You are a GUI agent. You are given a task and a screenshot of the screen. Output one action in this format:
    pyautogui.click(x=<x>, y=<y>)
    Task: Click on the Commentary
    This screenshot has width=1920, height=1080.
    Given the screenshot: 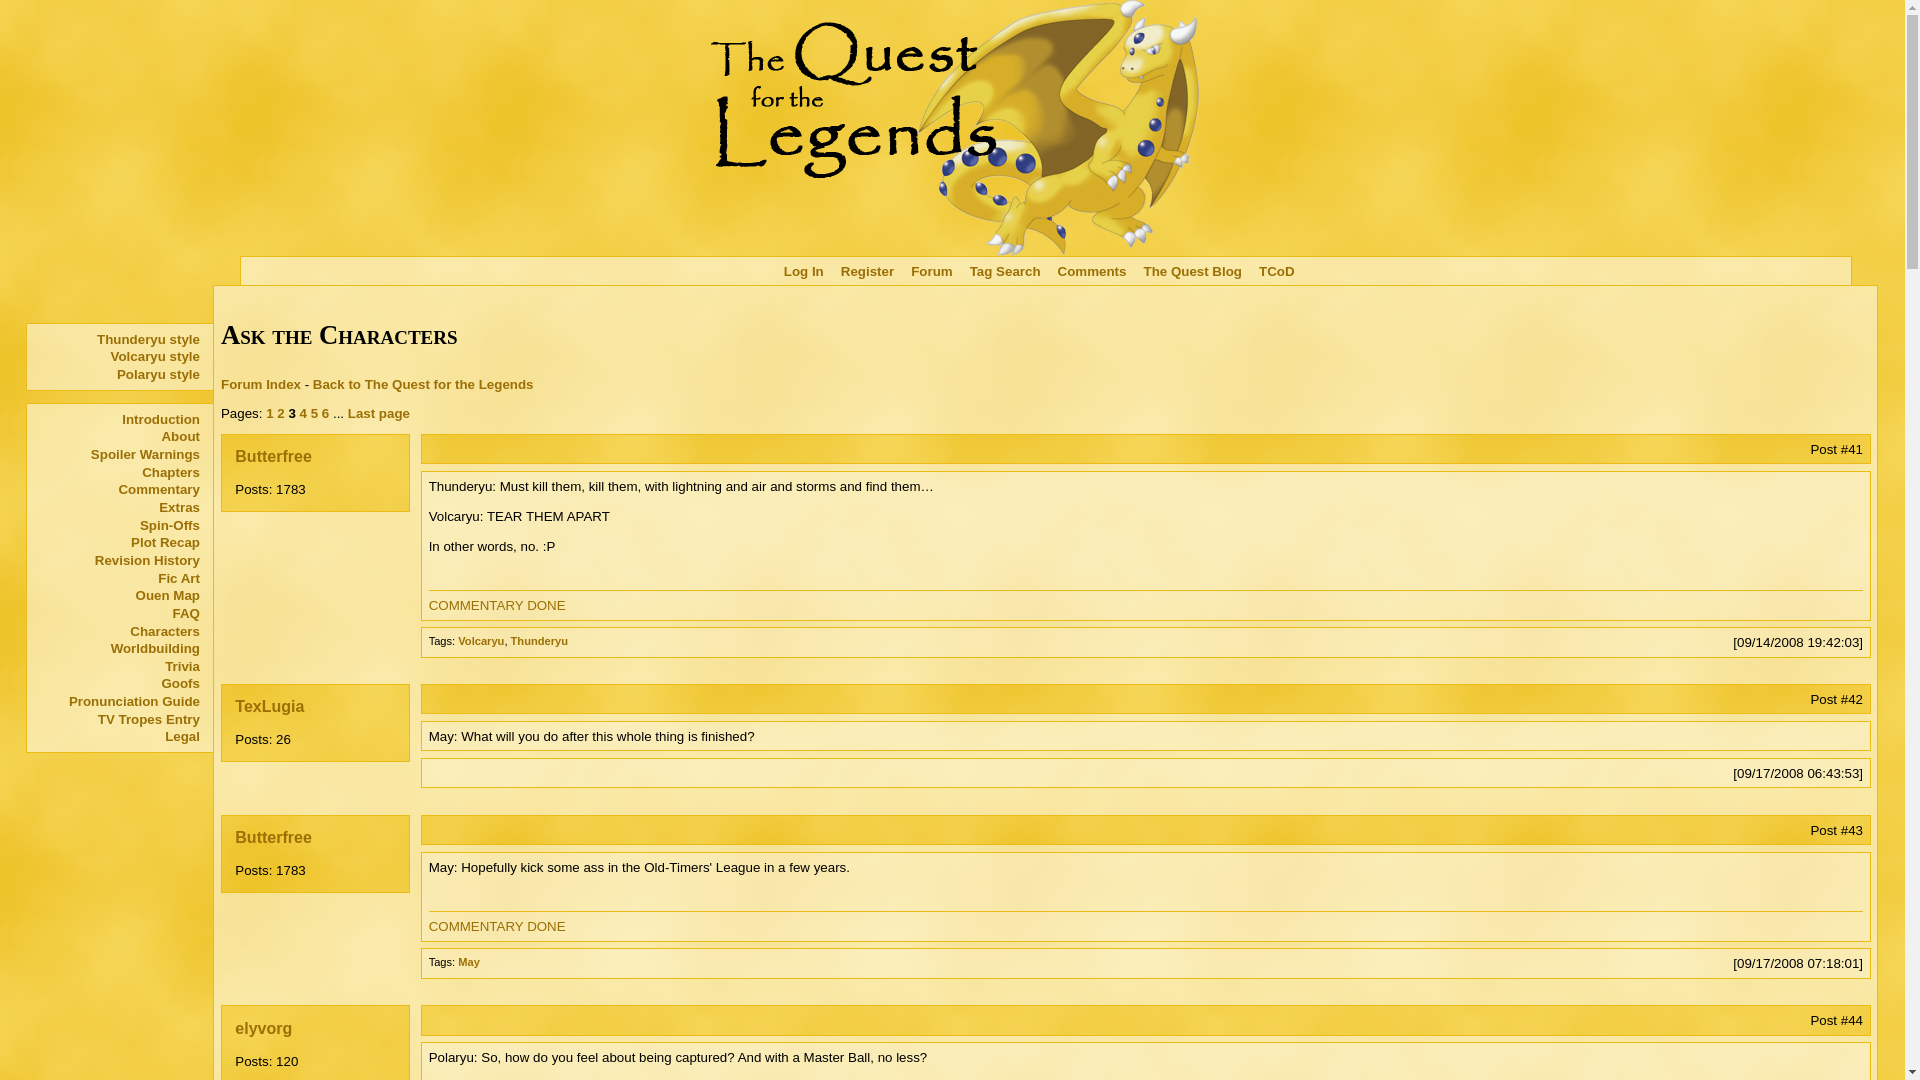 What is the action you would take?
    pyautogui.click(x=118, y=489)
    